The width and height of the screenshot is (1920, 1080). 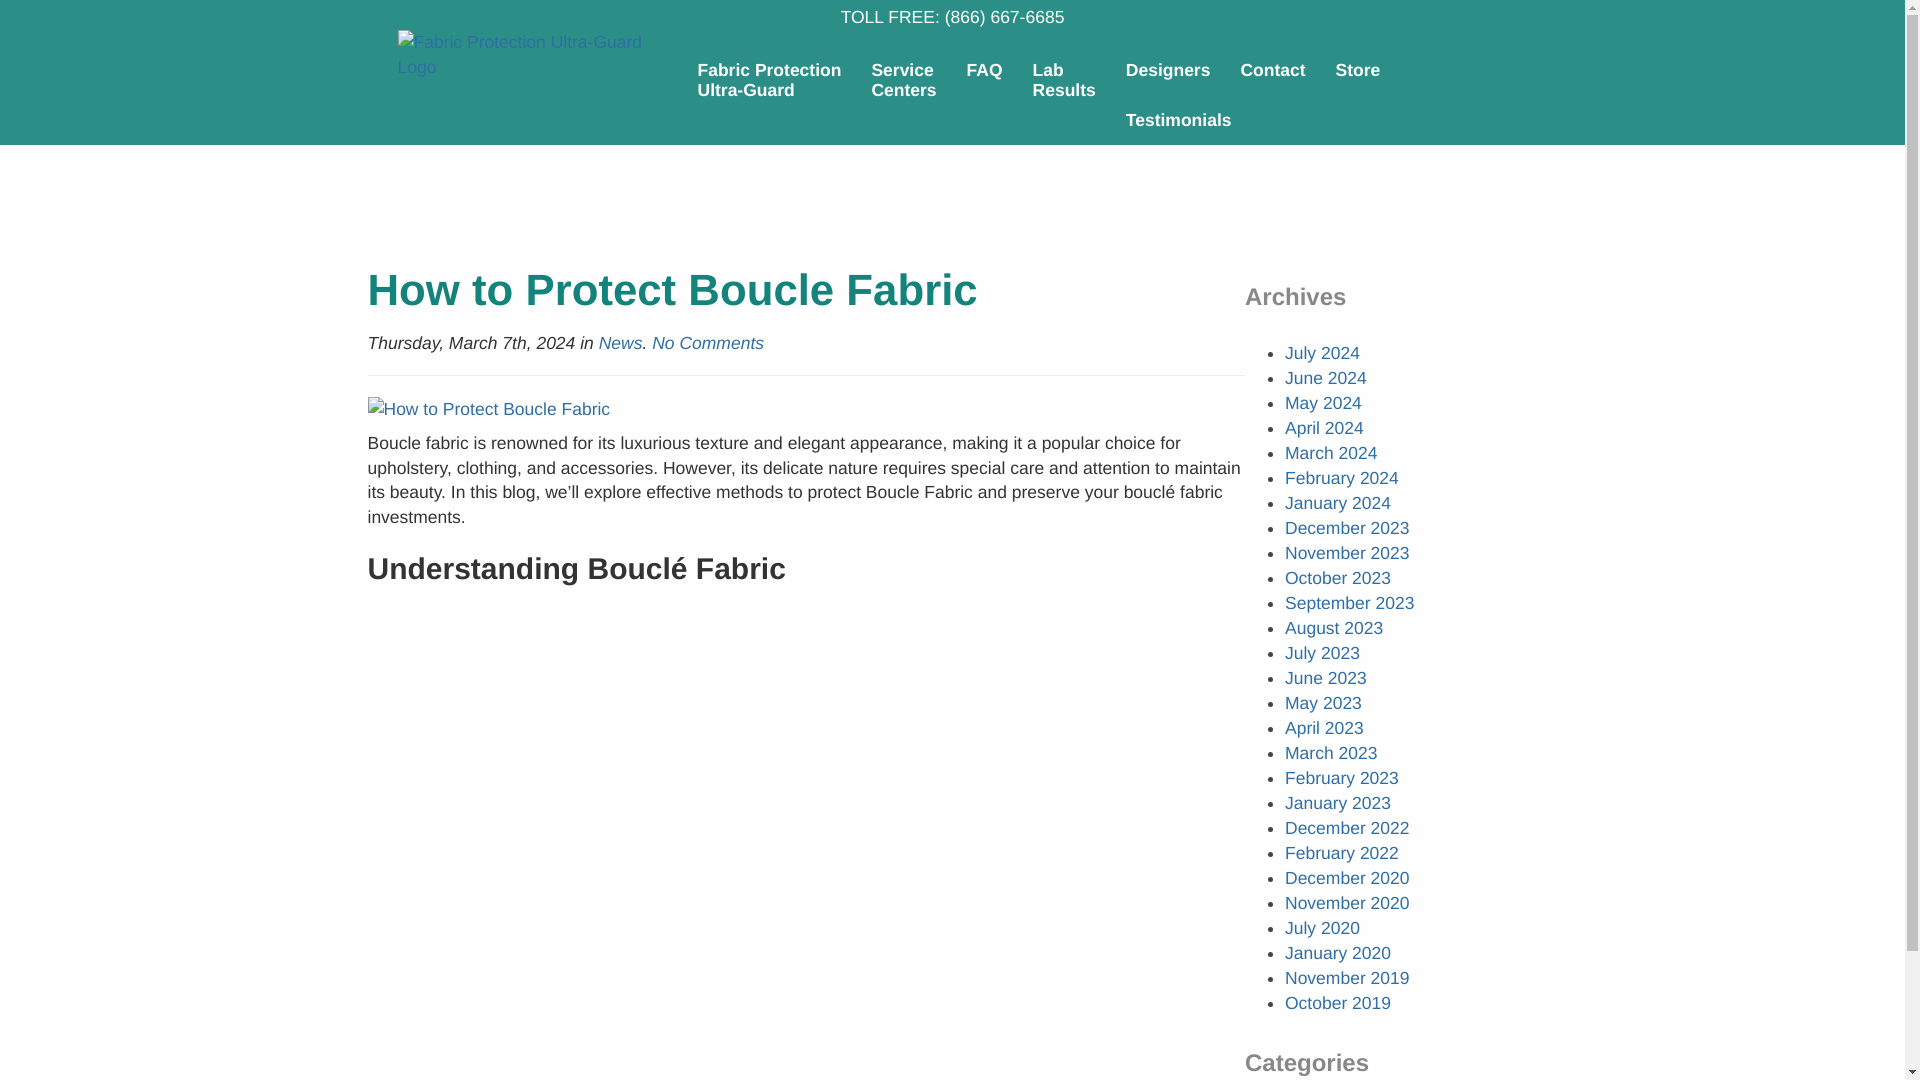 I want to click on May 2024, so click(x=1322, y=402).